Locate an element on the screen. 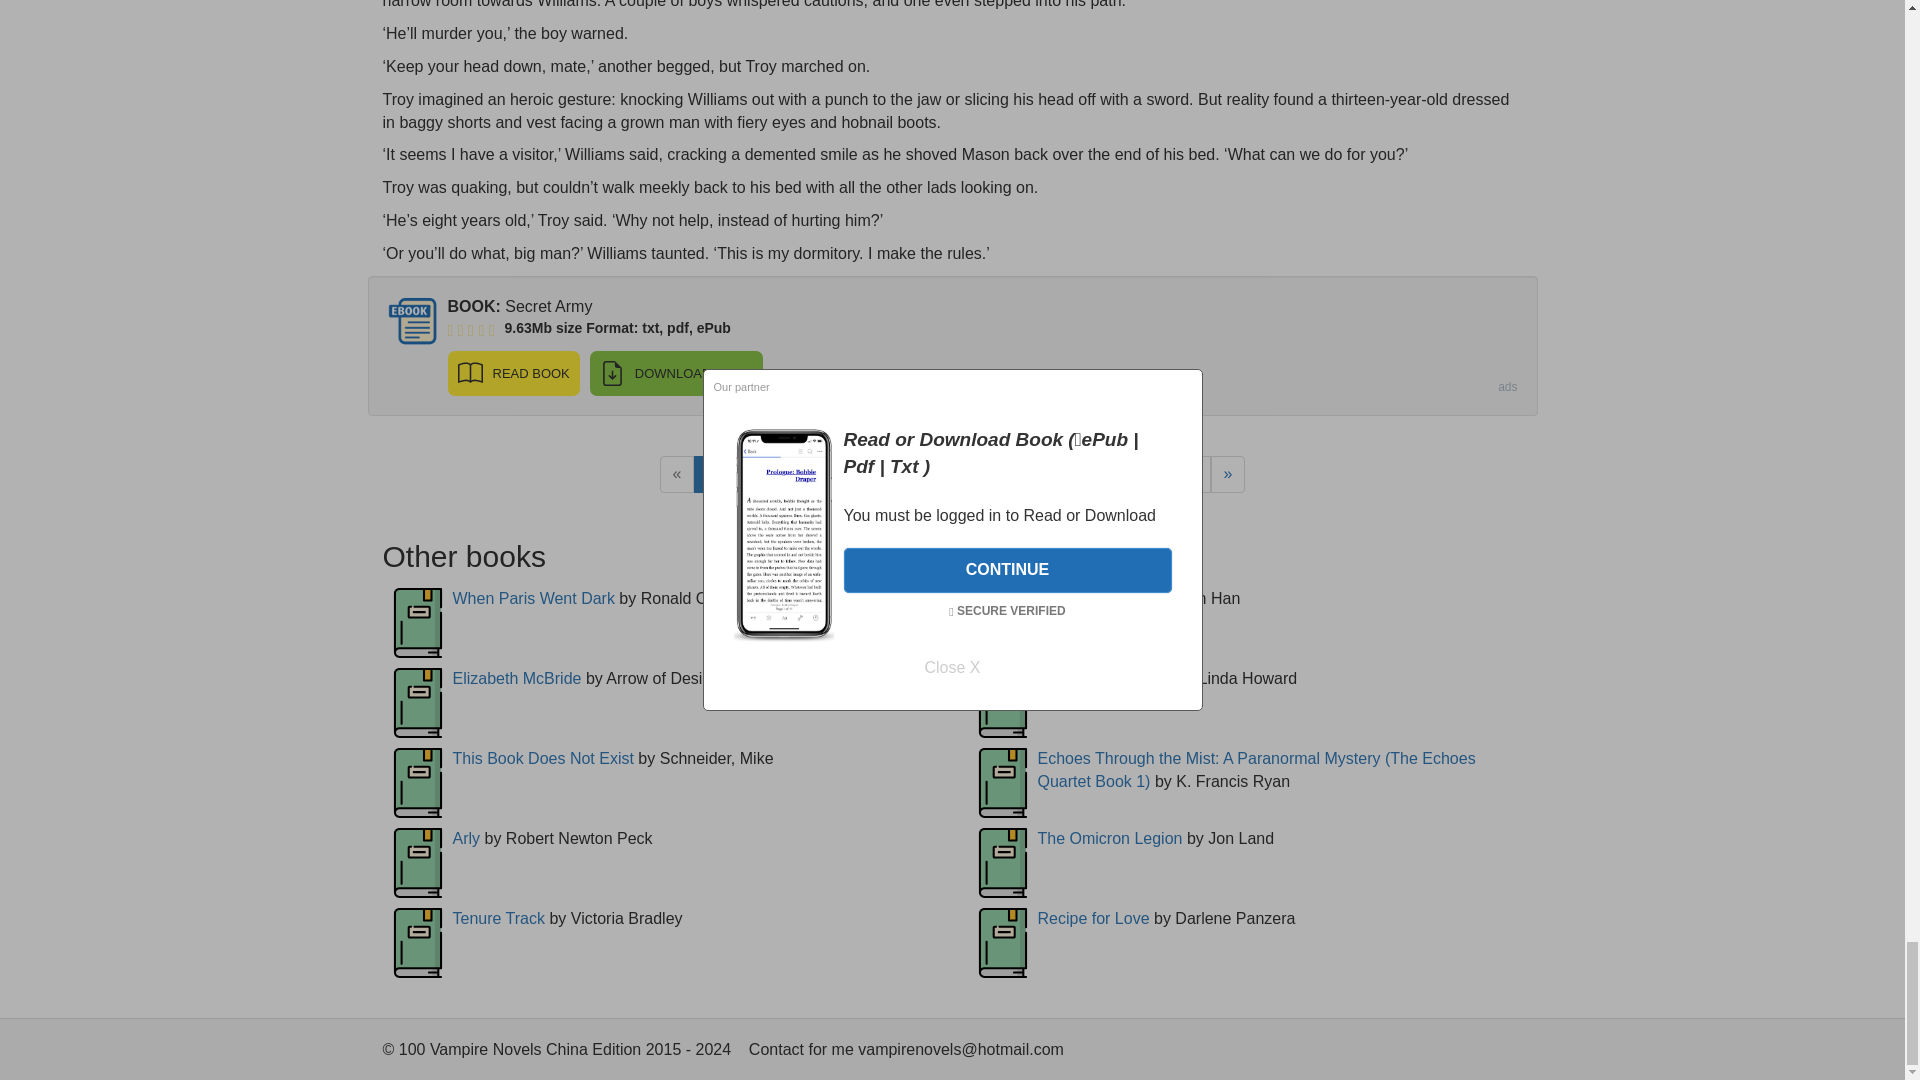 The width and height of the screenshot is (1920, 1080). 4 is located at coordinates (814, 474).